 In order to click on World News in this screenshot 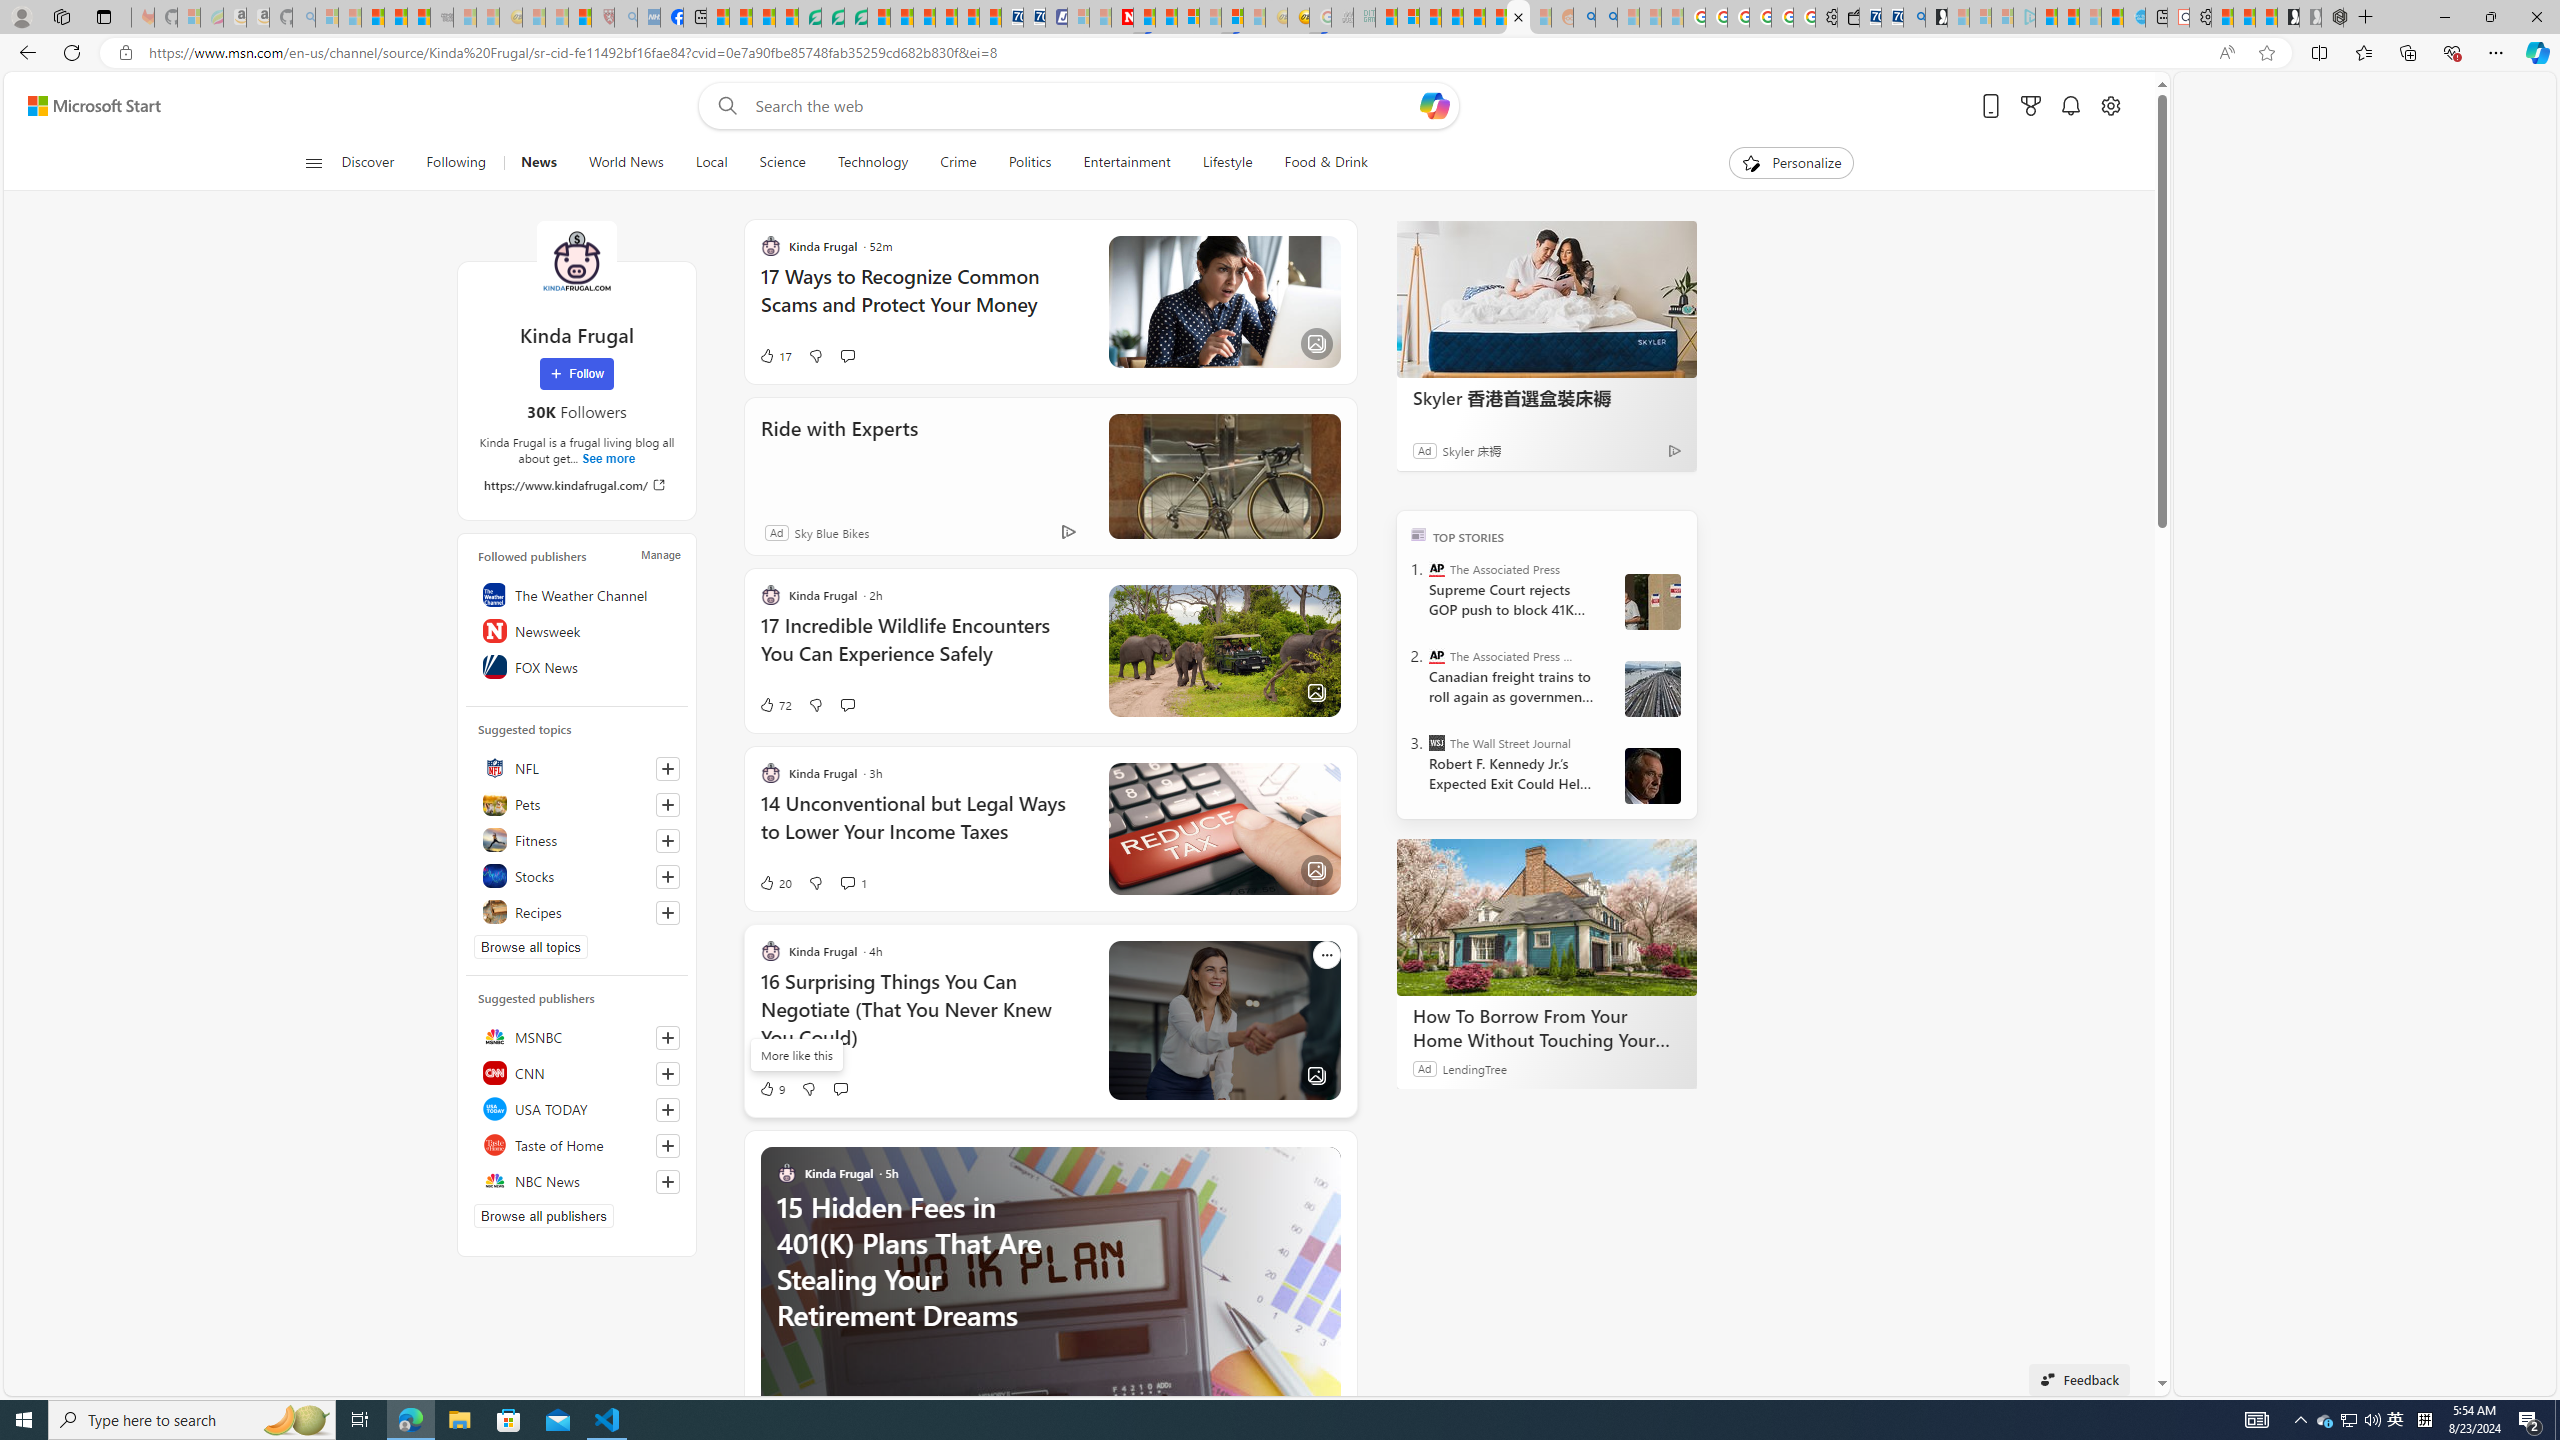, I will do `click(626, 163)`.